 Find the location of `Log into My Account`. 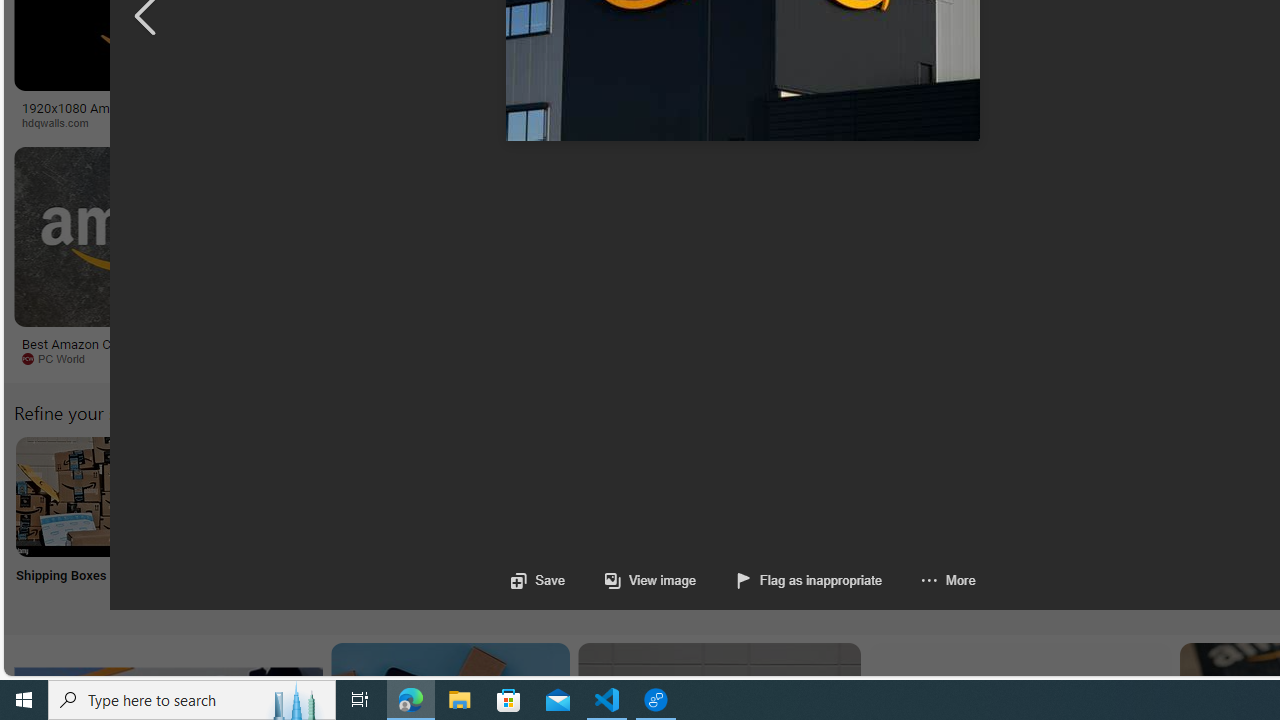

Log into My Account is located at coordinates (472, 522).